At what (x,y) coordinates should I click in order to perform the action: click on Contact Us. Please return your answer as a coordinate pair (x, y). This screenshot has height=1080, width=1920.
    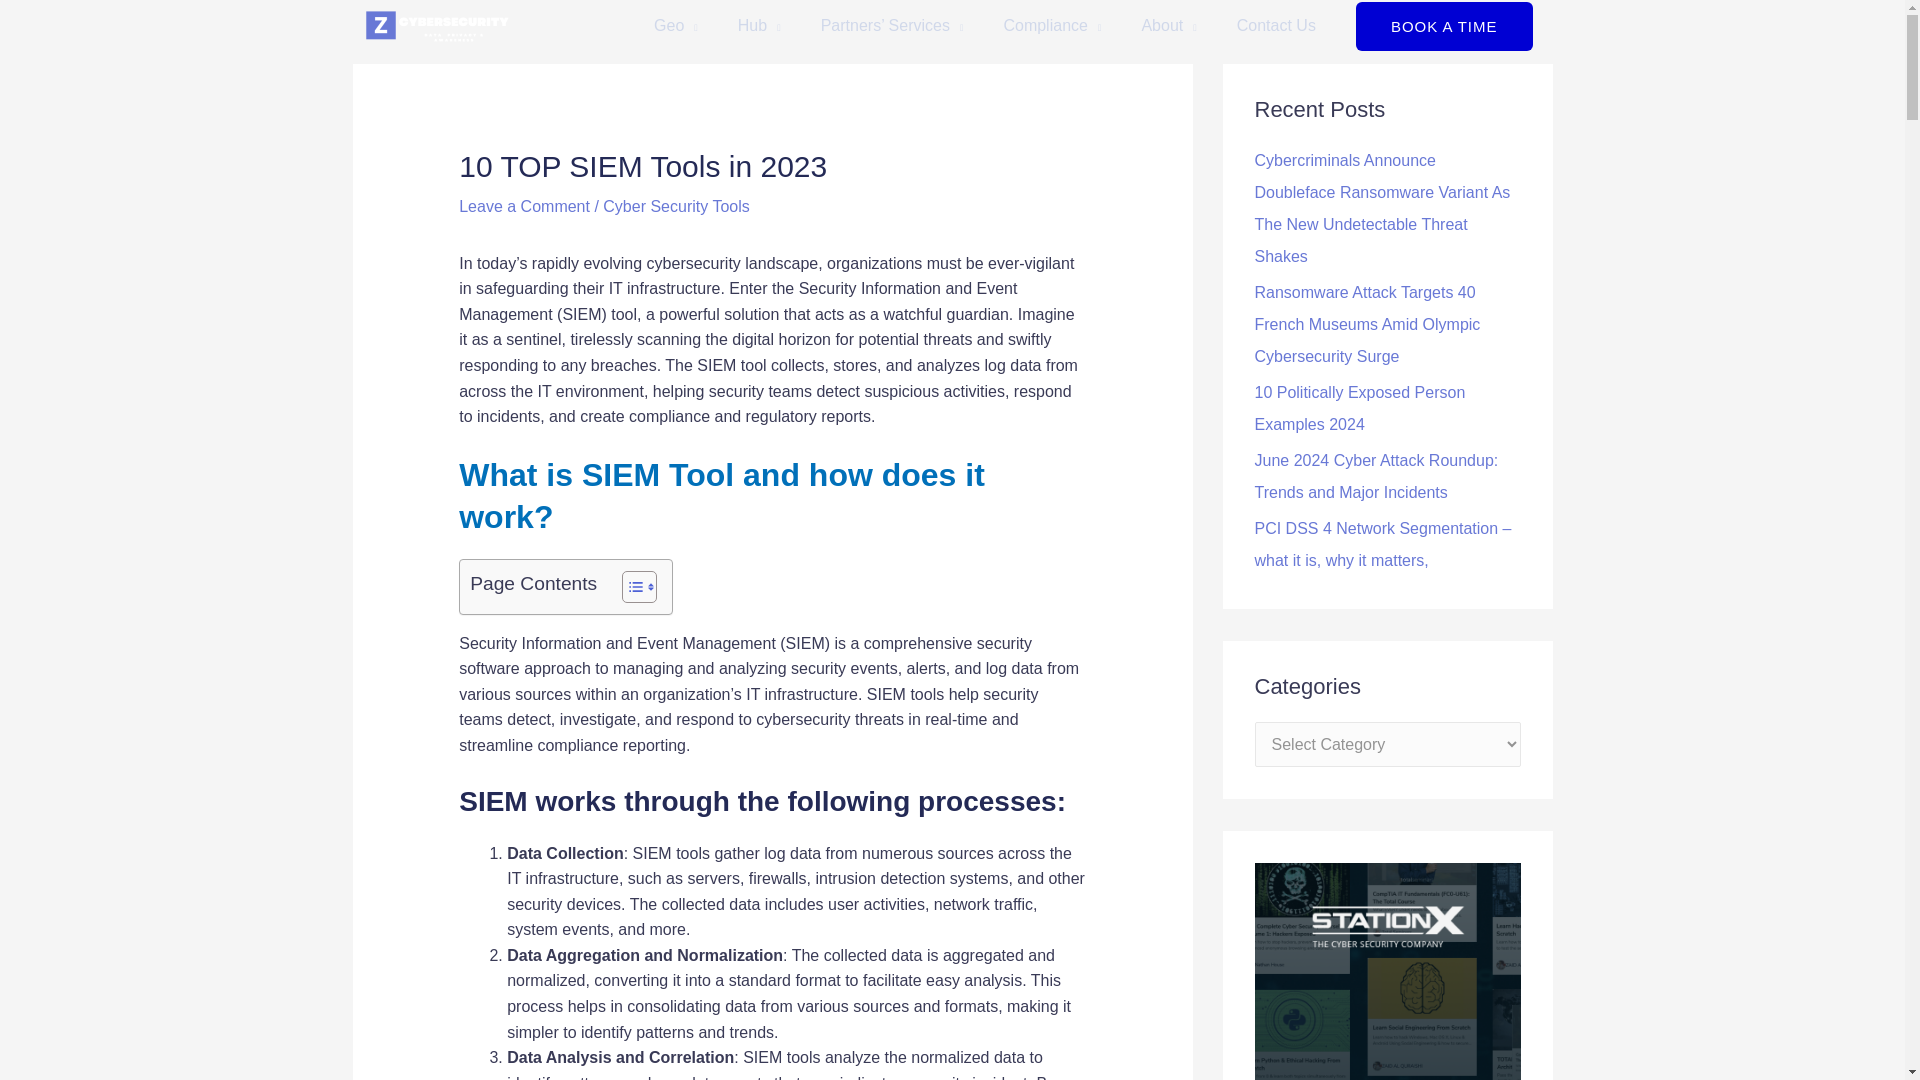
    Looking at the image, I should click on (1276, 29).